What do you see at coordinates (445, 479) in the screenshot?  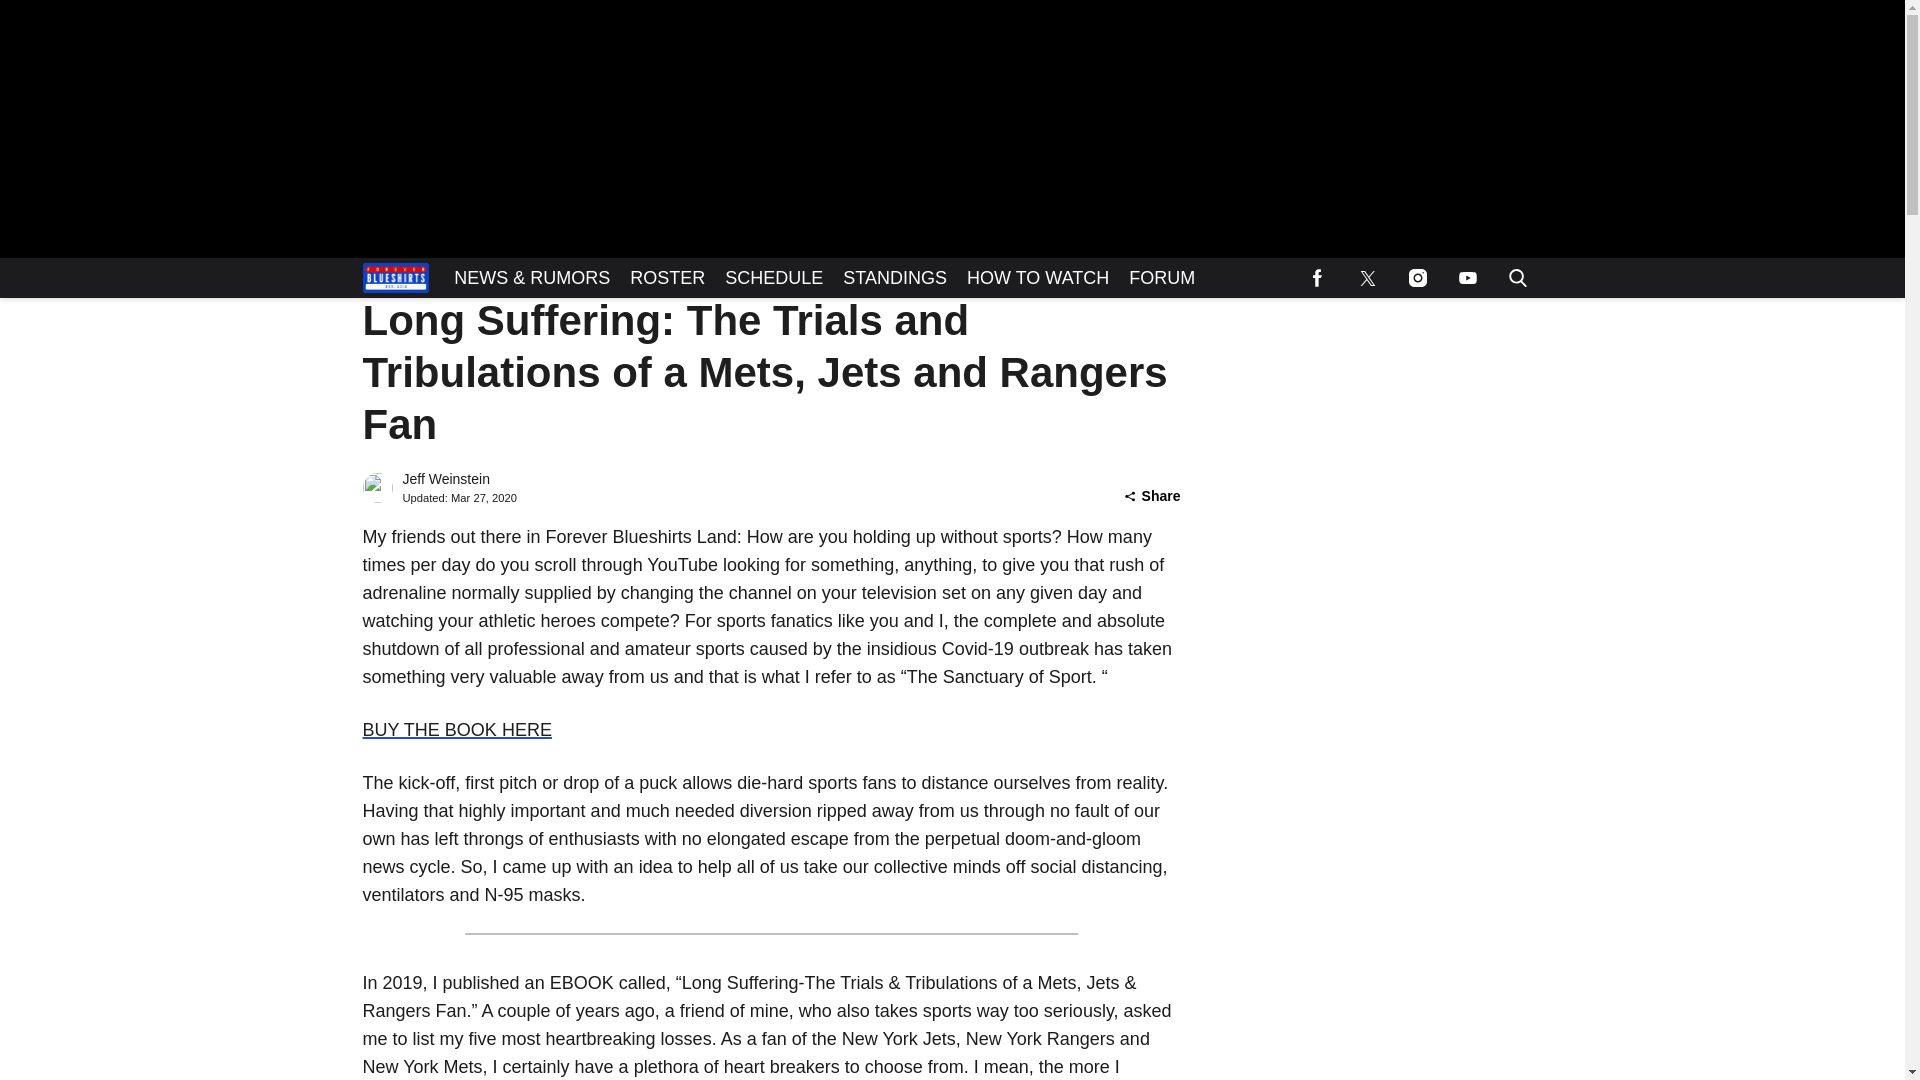 I see `Posts by Jeff Weinstein` at bounding box center [445, 479].